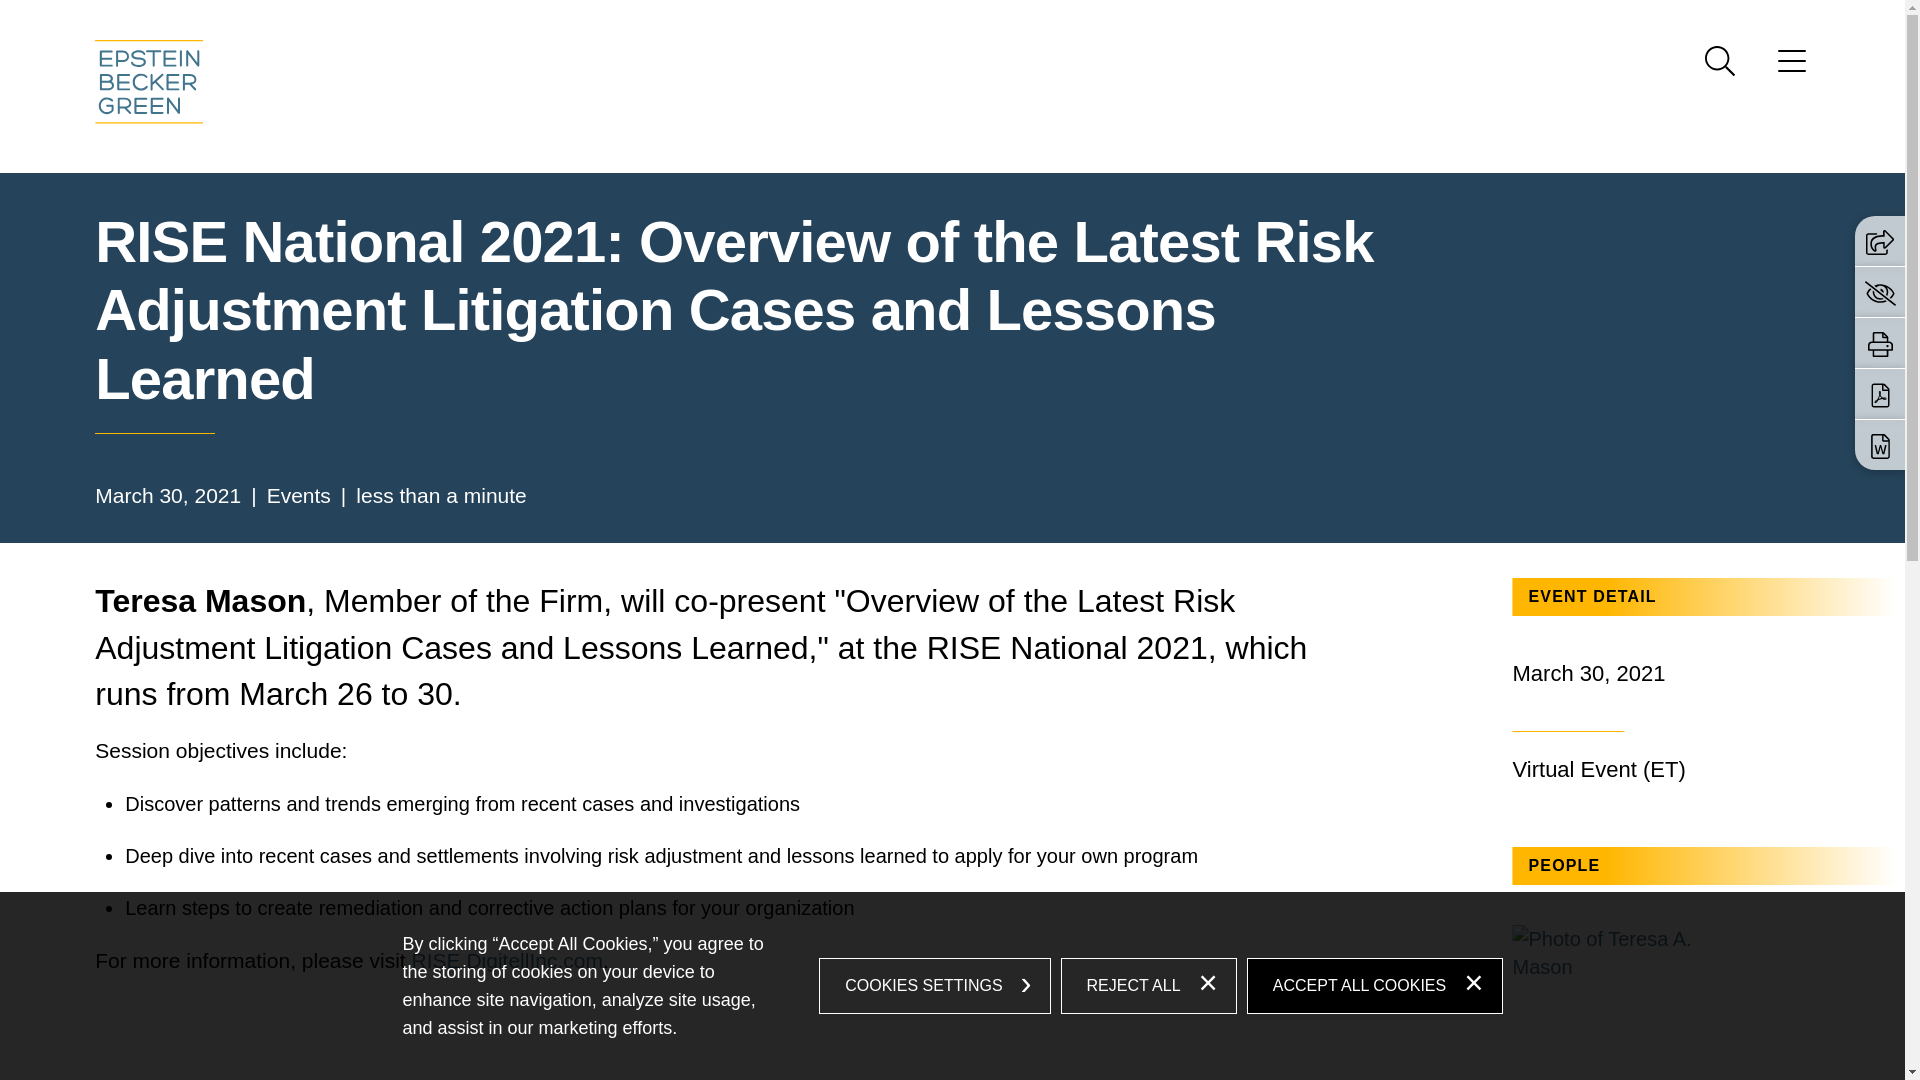  What do you see at coordinates (1880, 344) in the screenshot?
I see `Print` at bounding box center [1880, 344].